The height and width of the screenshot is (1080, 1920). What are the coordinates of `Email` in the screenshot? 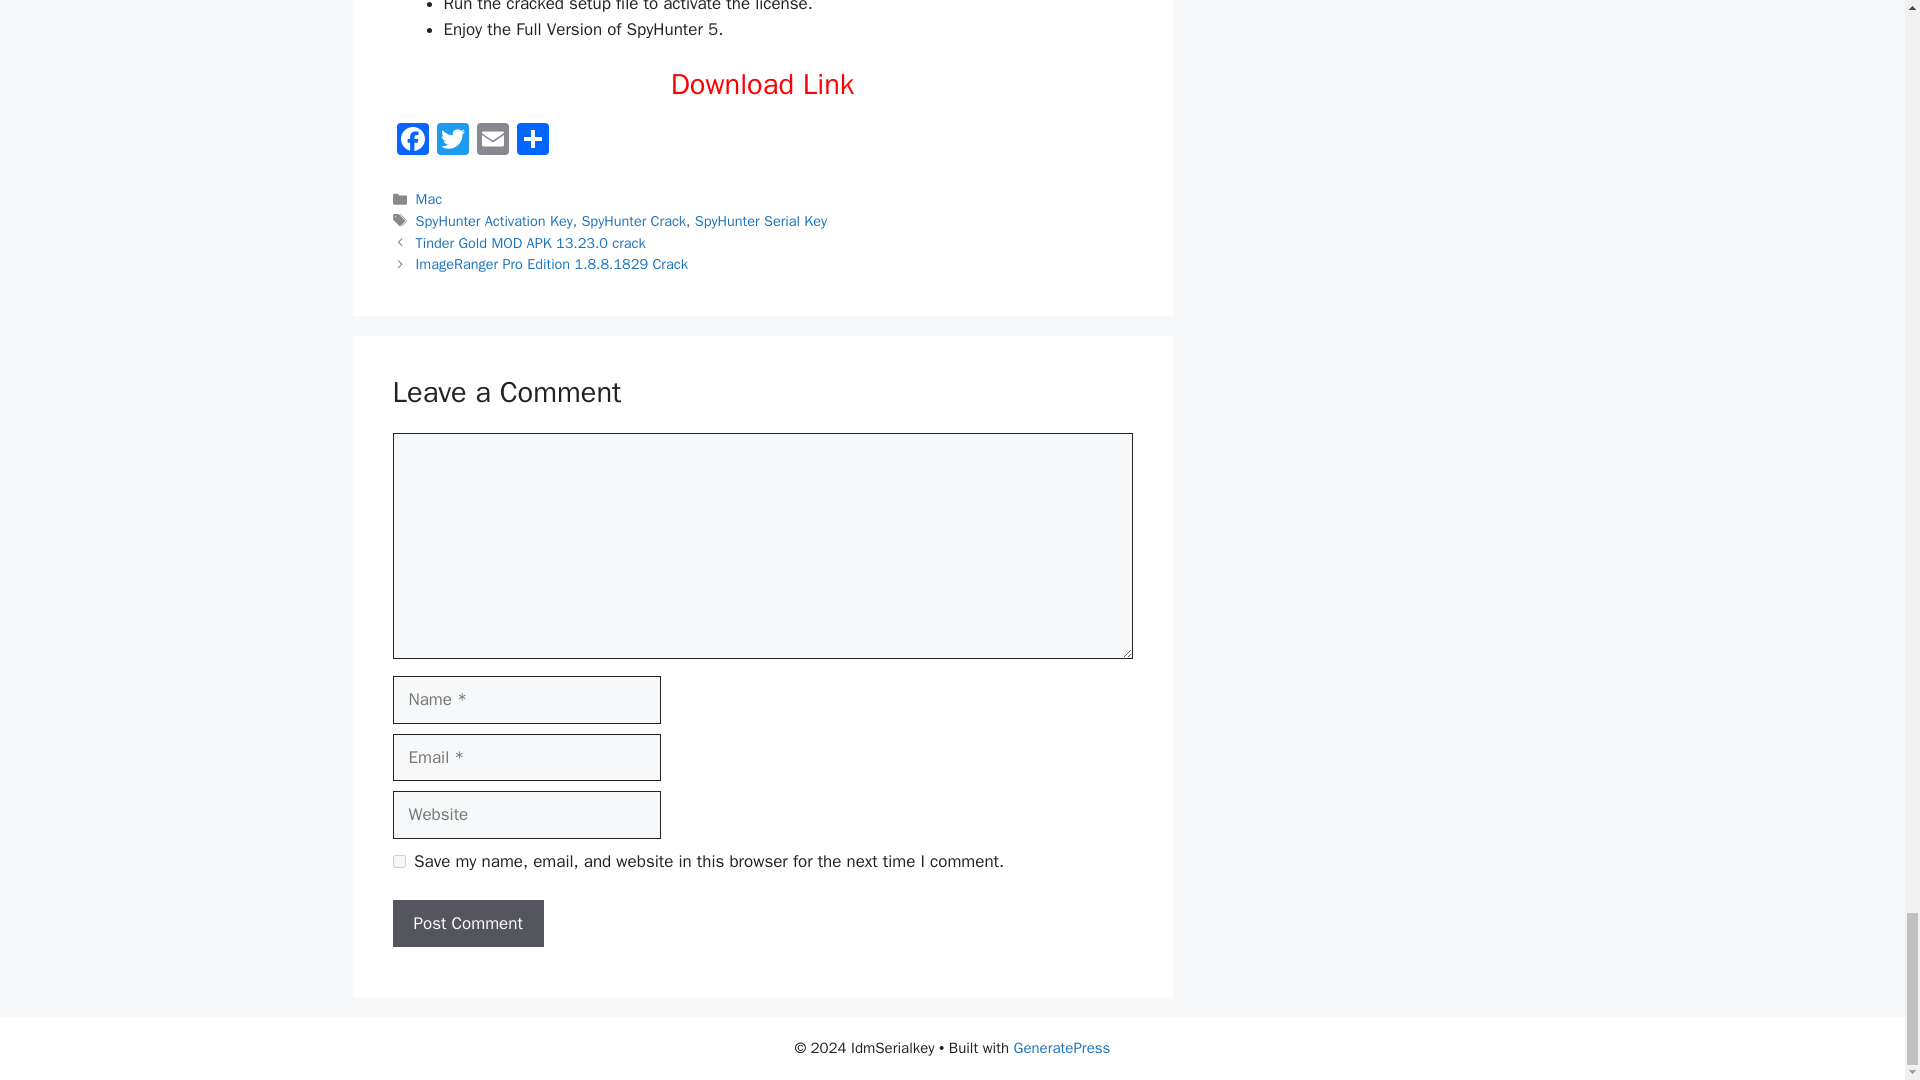 It's located at (492, 142).